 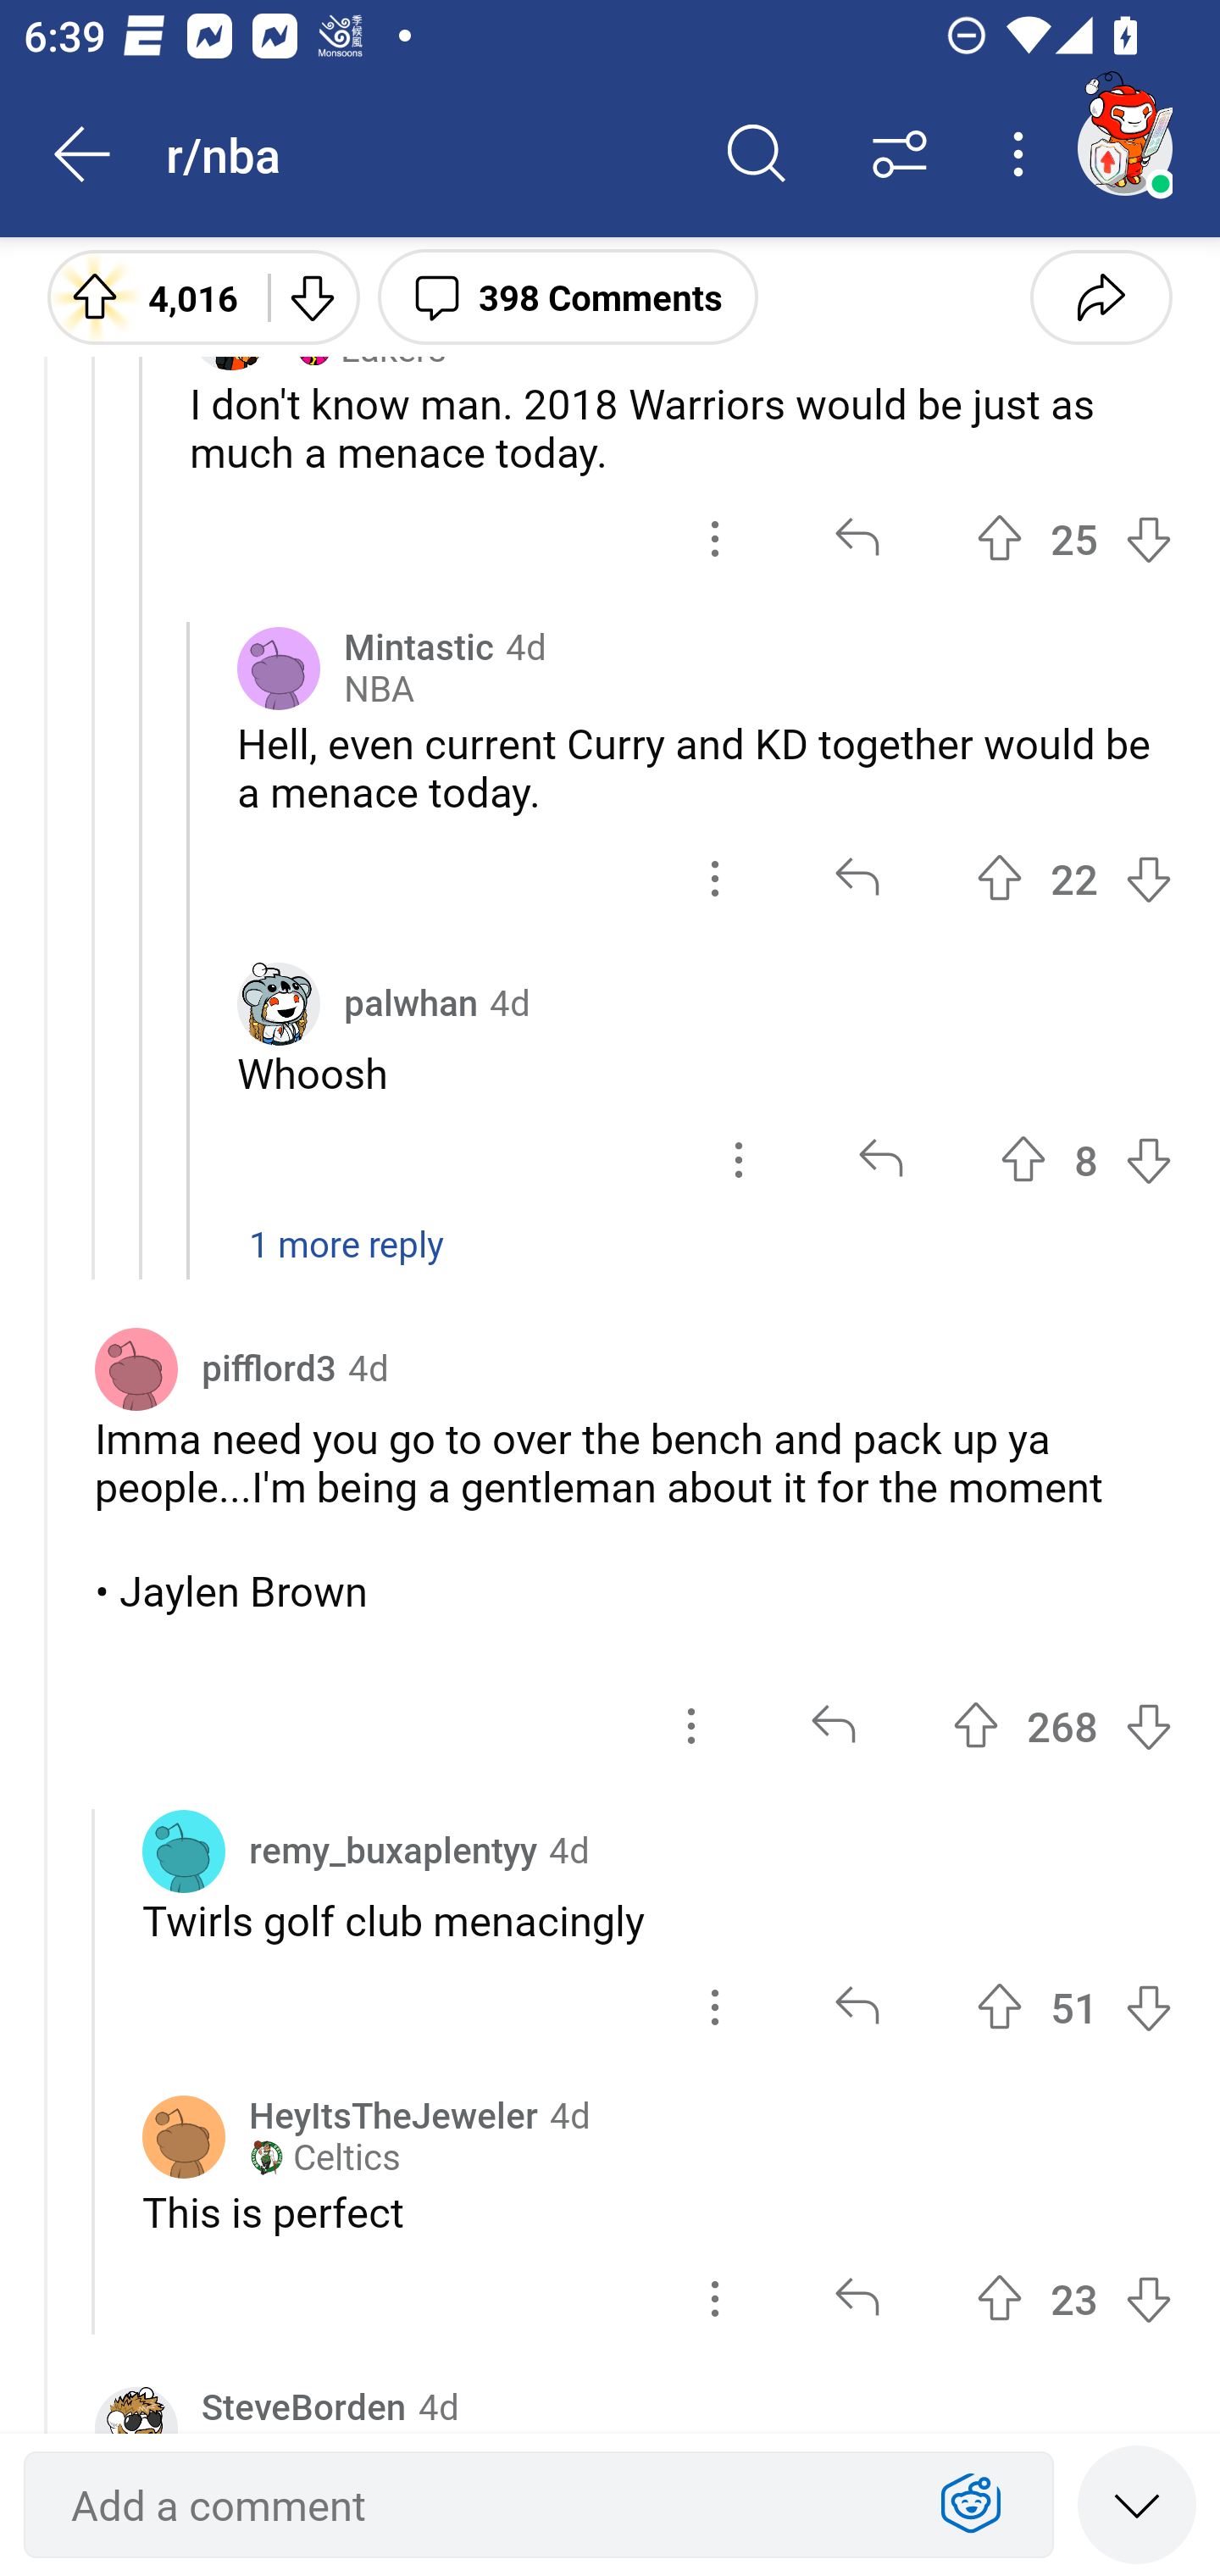 I want to click on Speed read, so click(x=1137, y=2503).